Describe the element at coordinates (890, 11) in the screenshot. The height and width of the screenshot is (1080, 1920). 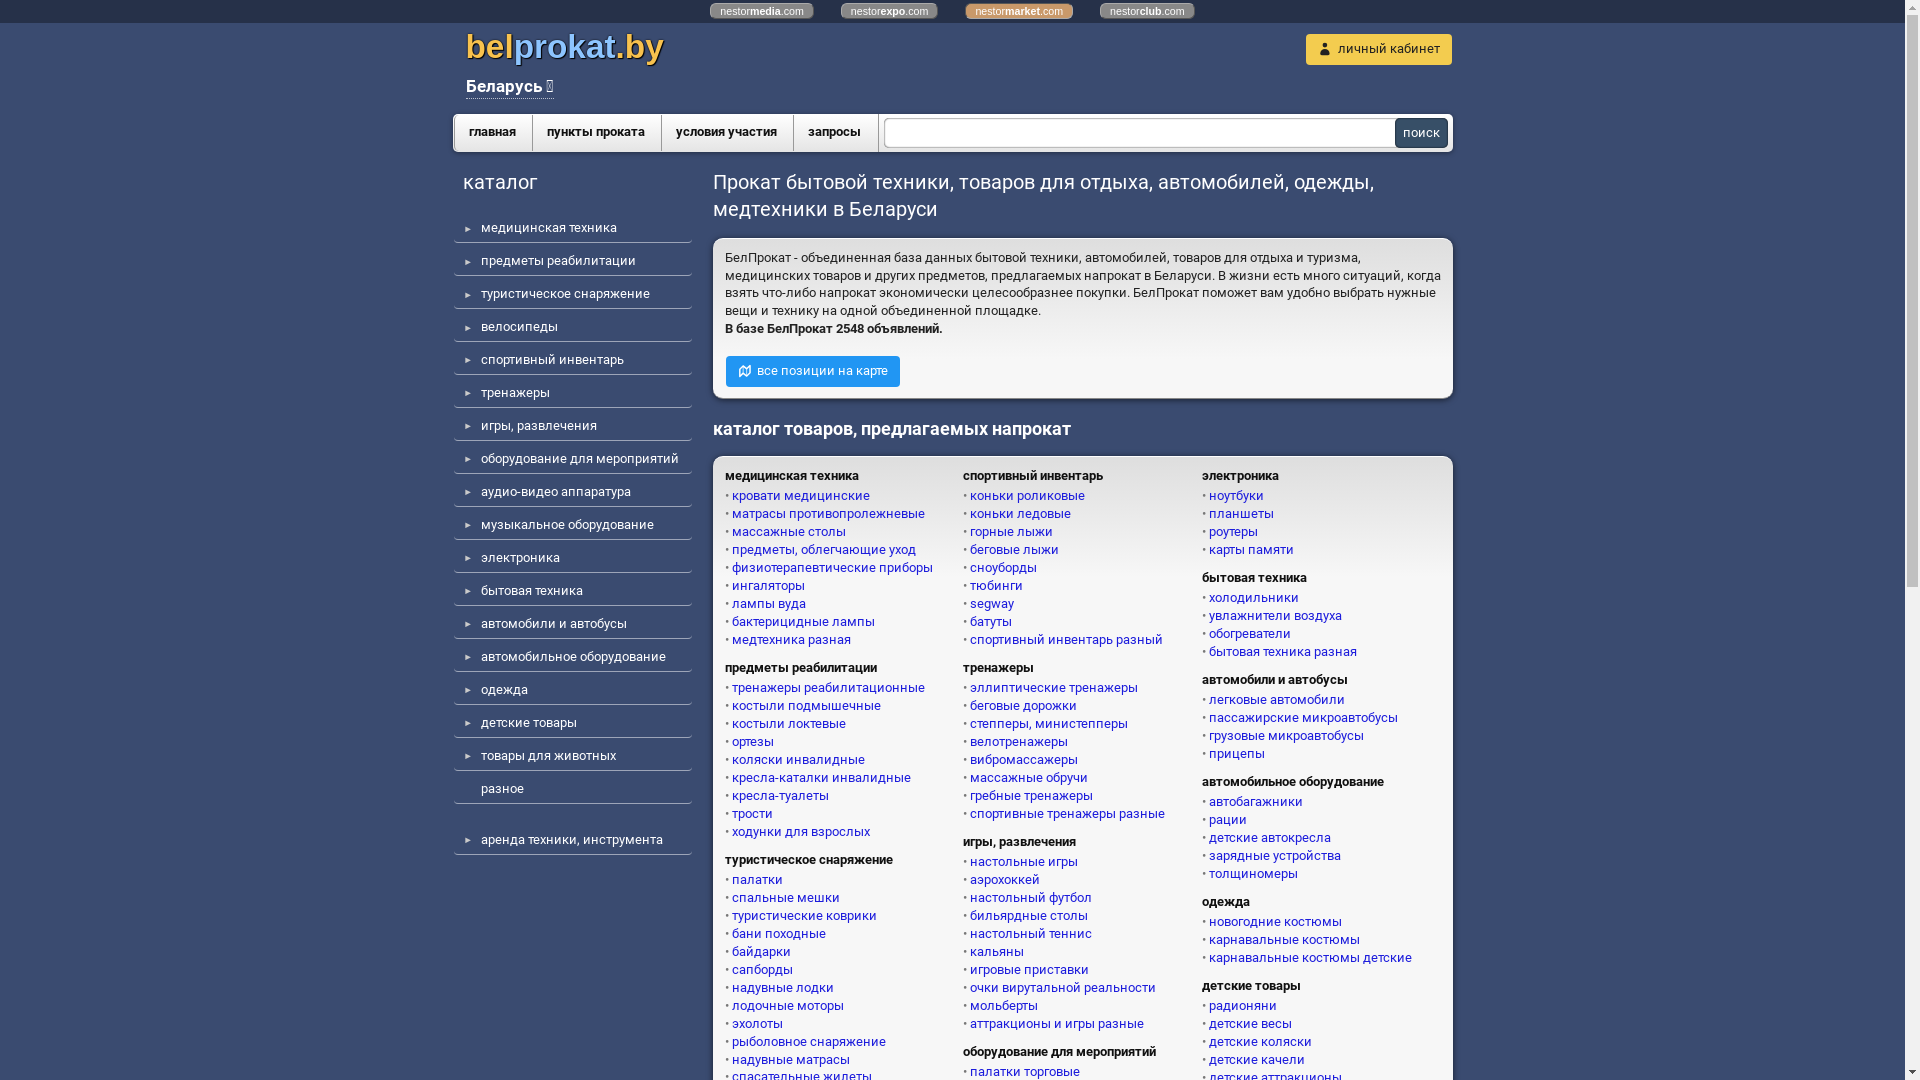
I see `nestorexpo.com` at that location.